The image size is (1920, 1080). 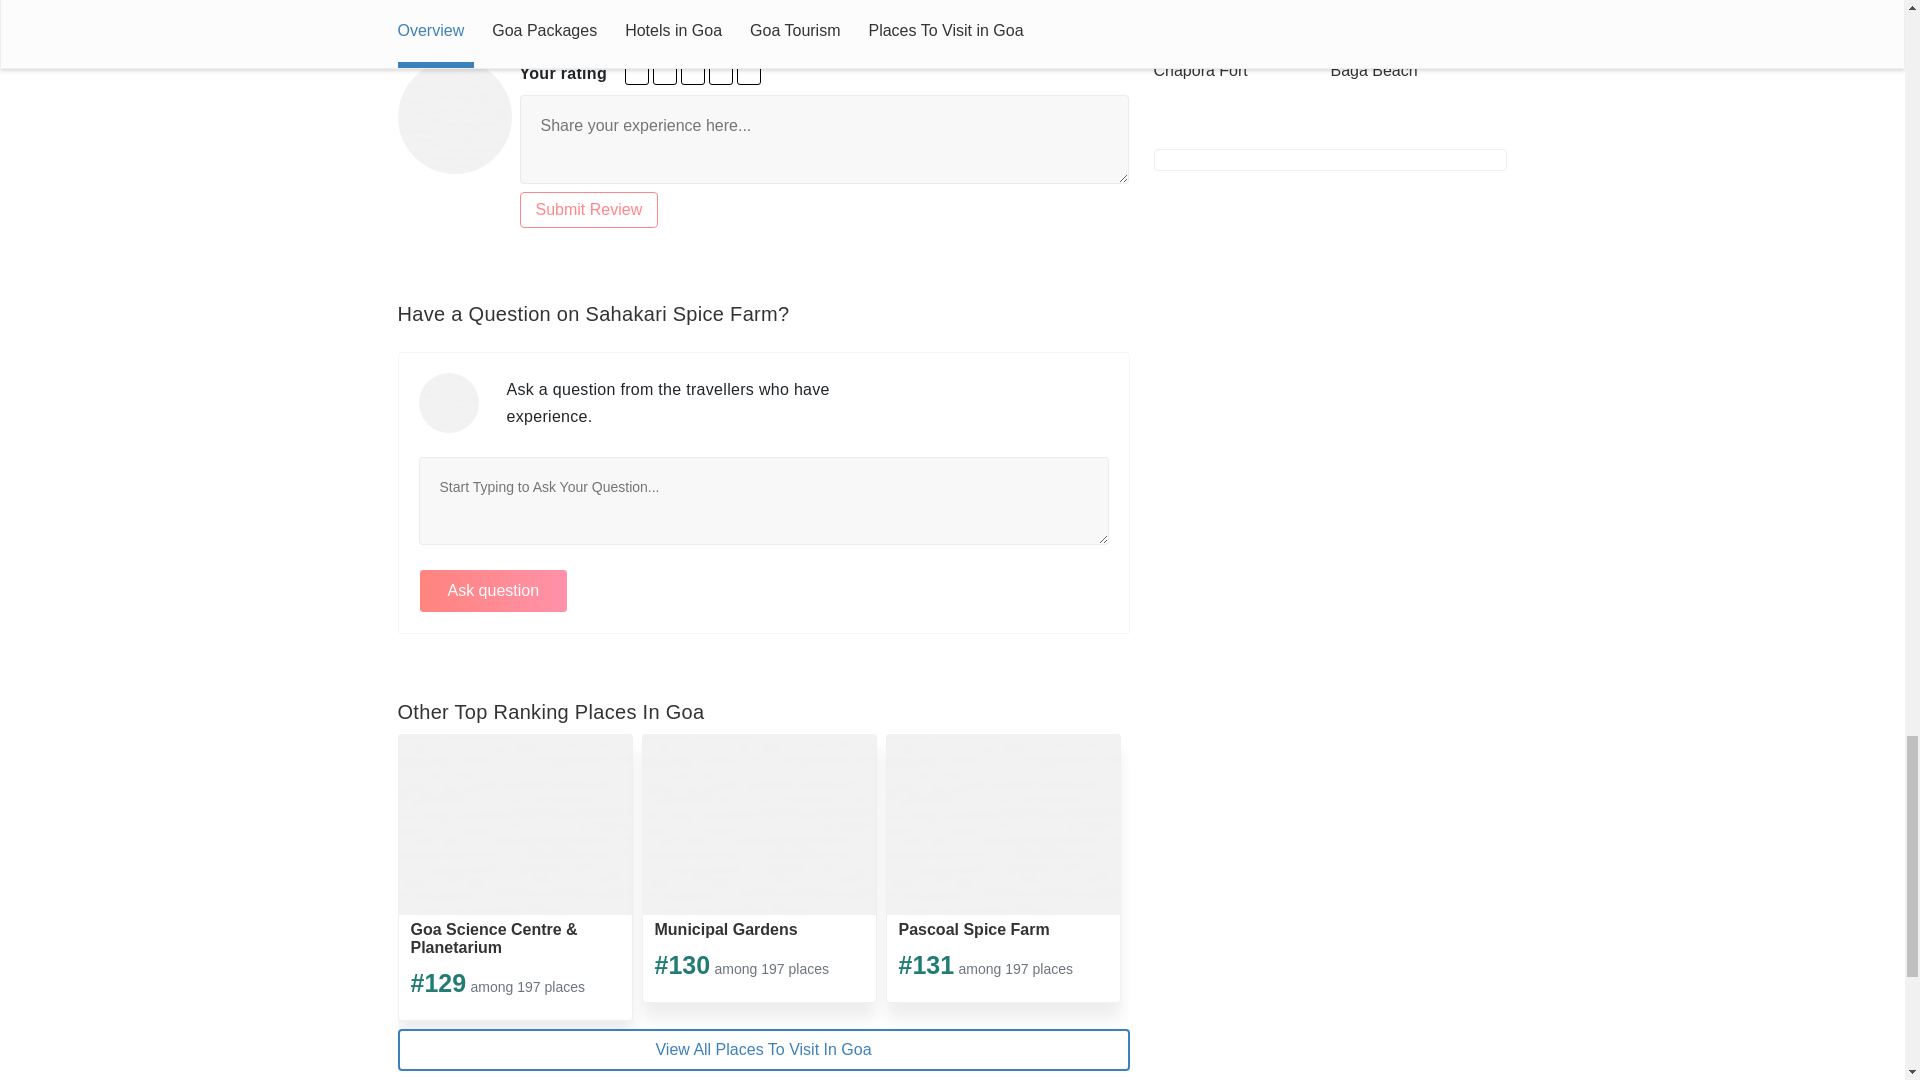 What do you see at coordinates (720, 73) in the screenshot?
I see `Time to book my leaves` at bounding box center [720, 73].